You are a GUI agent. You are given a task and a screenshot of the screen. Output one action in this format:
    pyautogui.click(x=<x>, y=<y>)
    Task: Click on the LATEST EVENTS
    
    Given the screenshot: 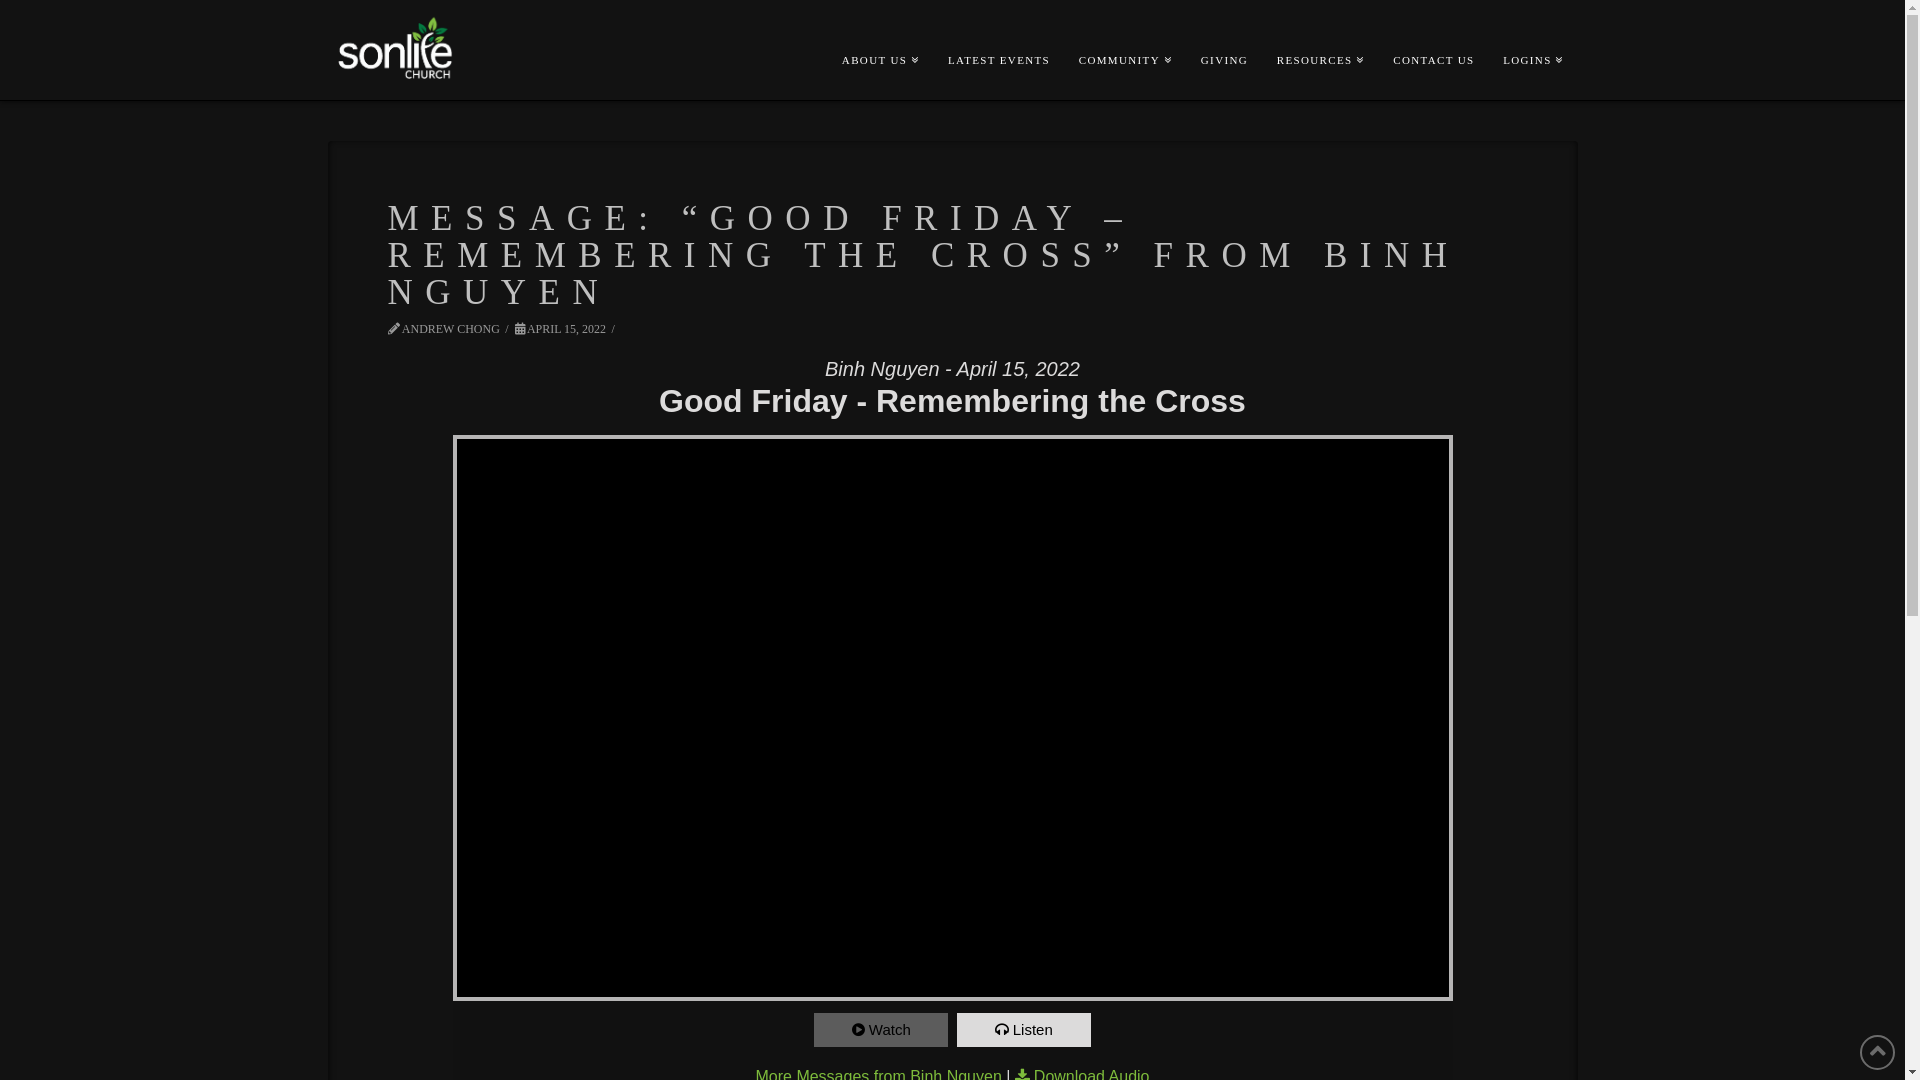 What is the action you would take?
    pyautogui.click(x=998, y=28)
    